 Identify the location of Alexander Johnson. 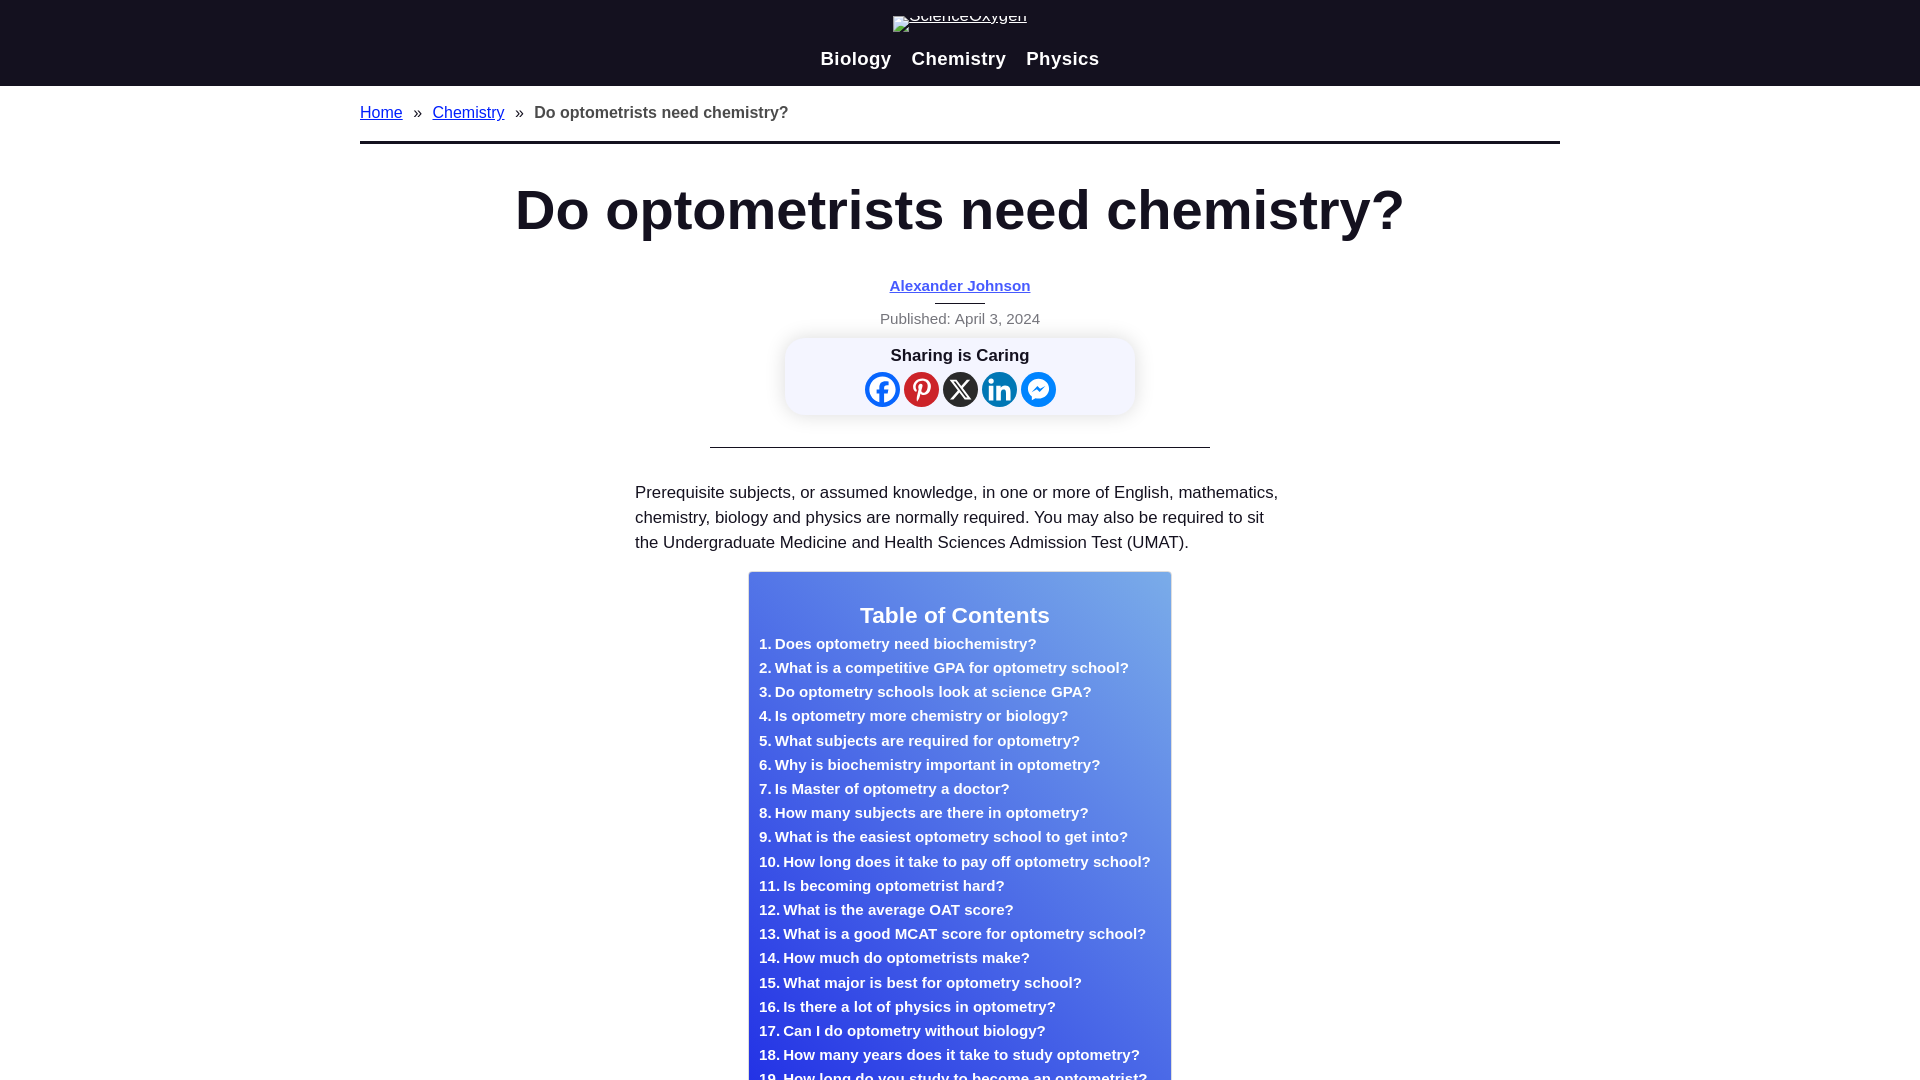
(960, 284).